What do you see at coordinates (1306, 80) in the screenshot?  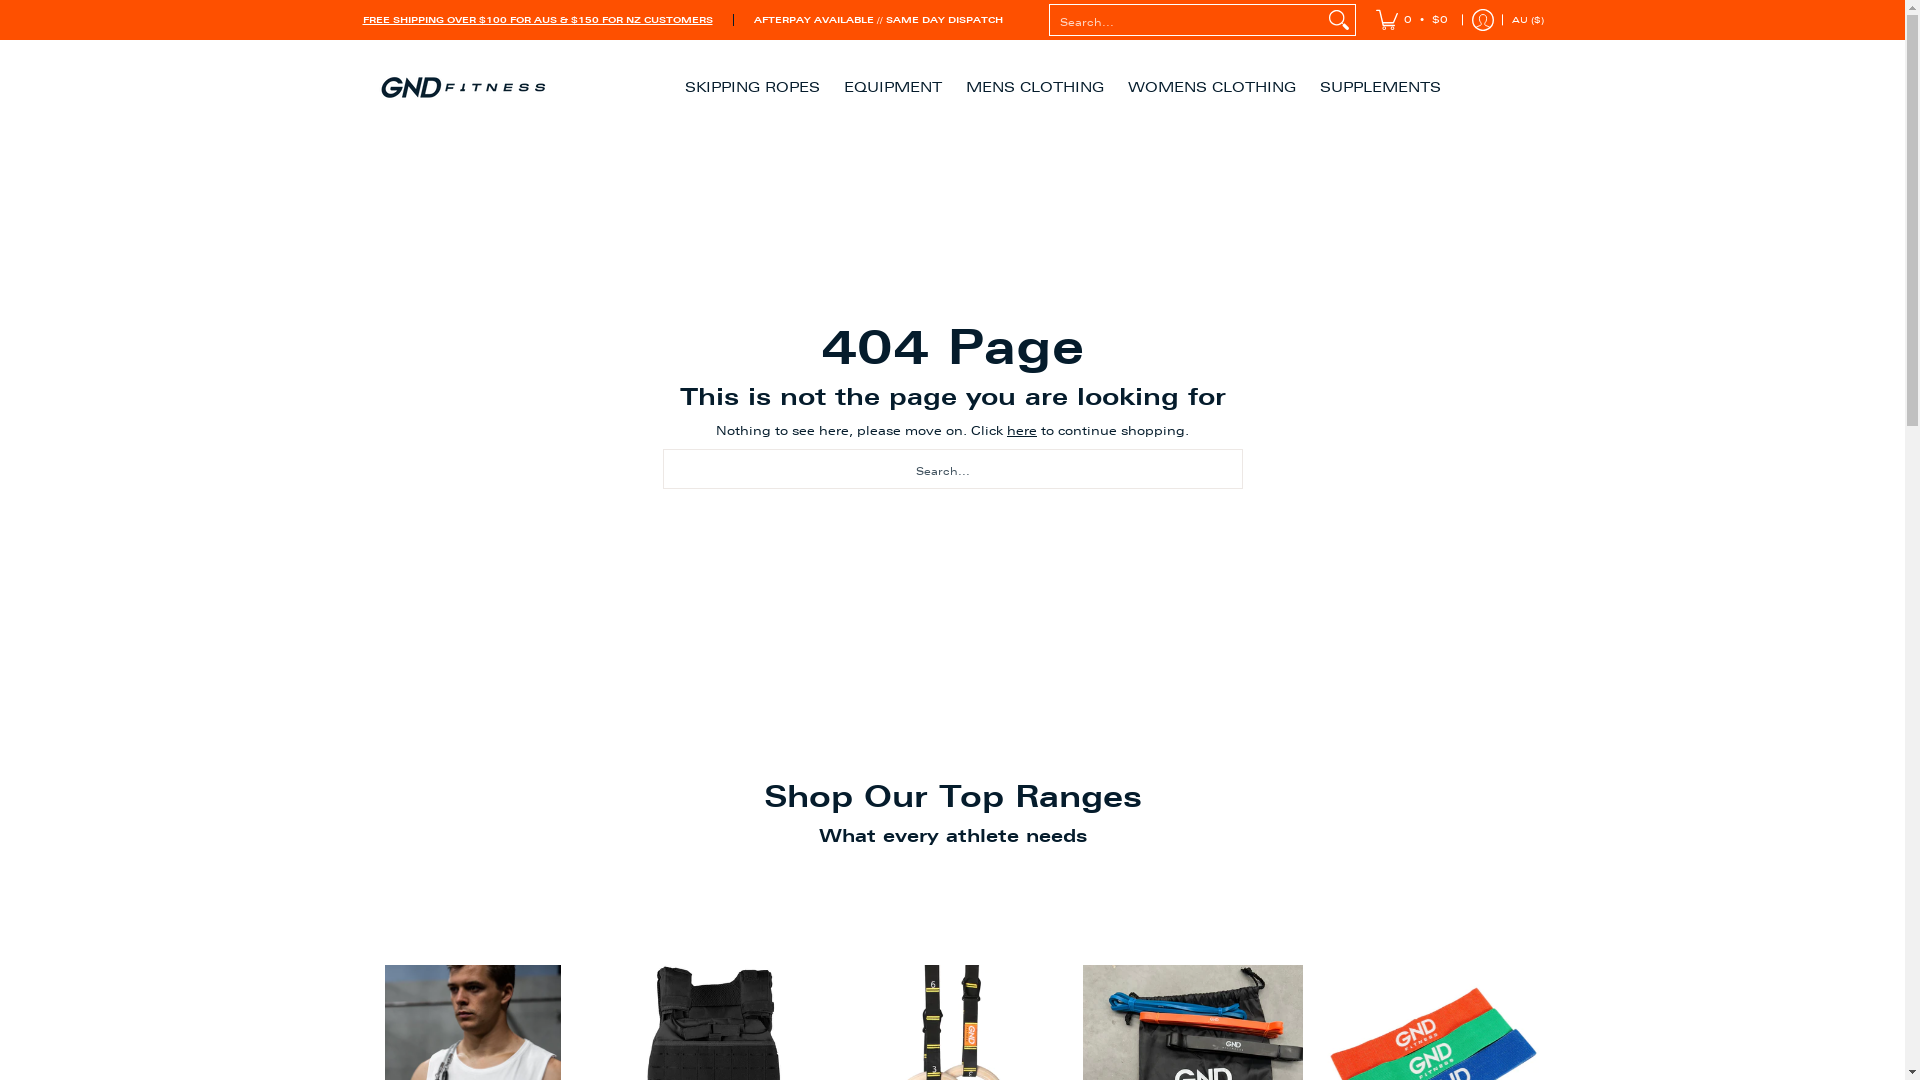 I see `CV` at bounding box center [1306, 80].